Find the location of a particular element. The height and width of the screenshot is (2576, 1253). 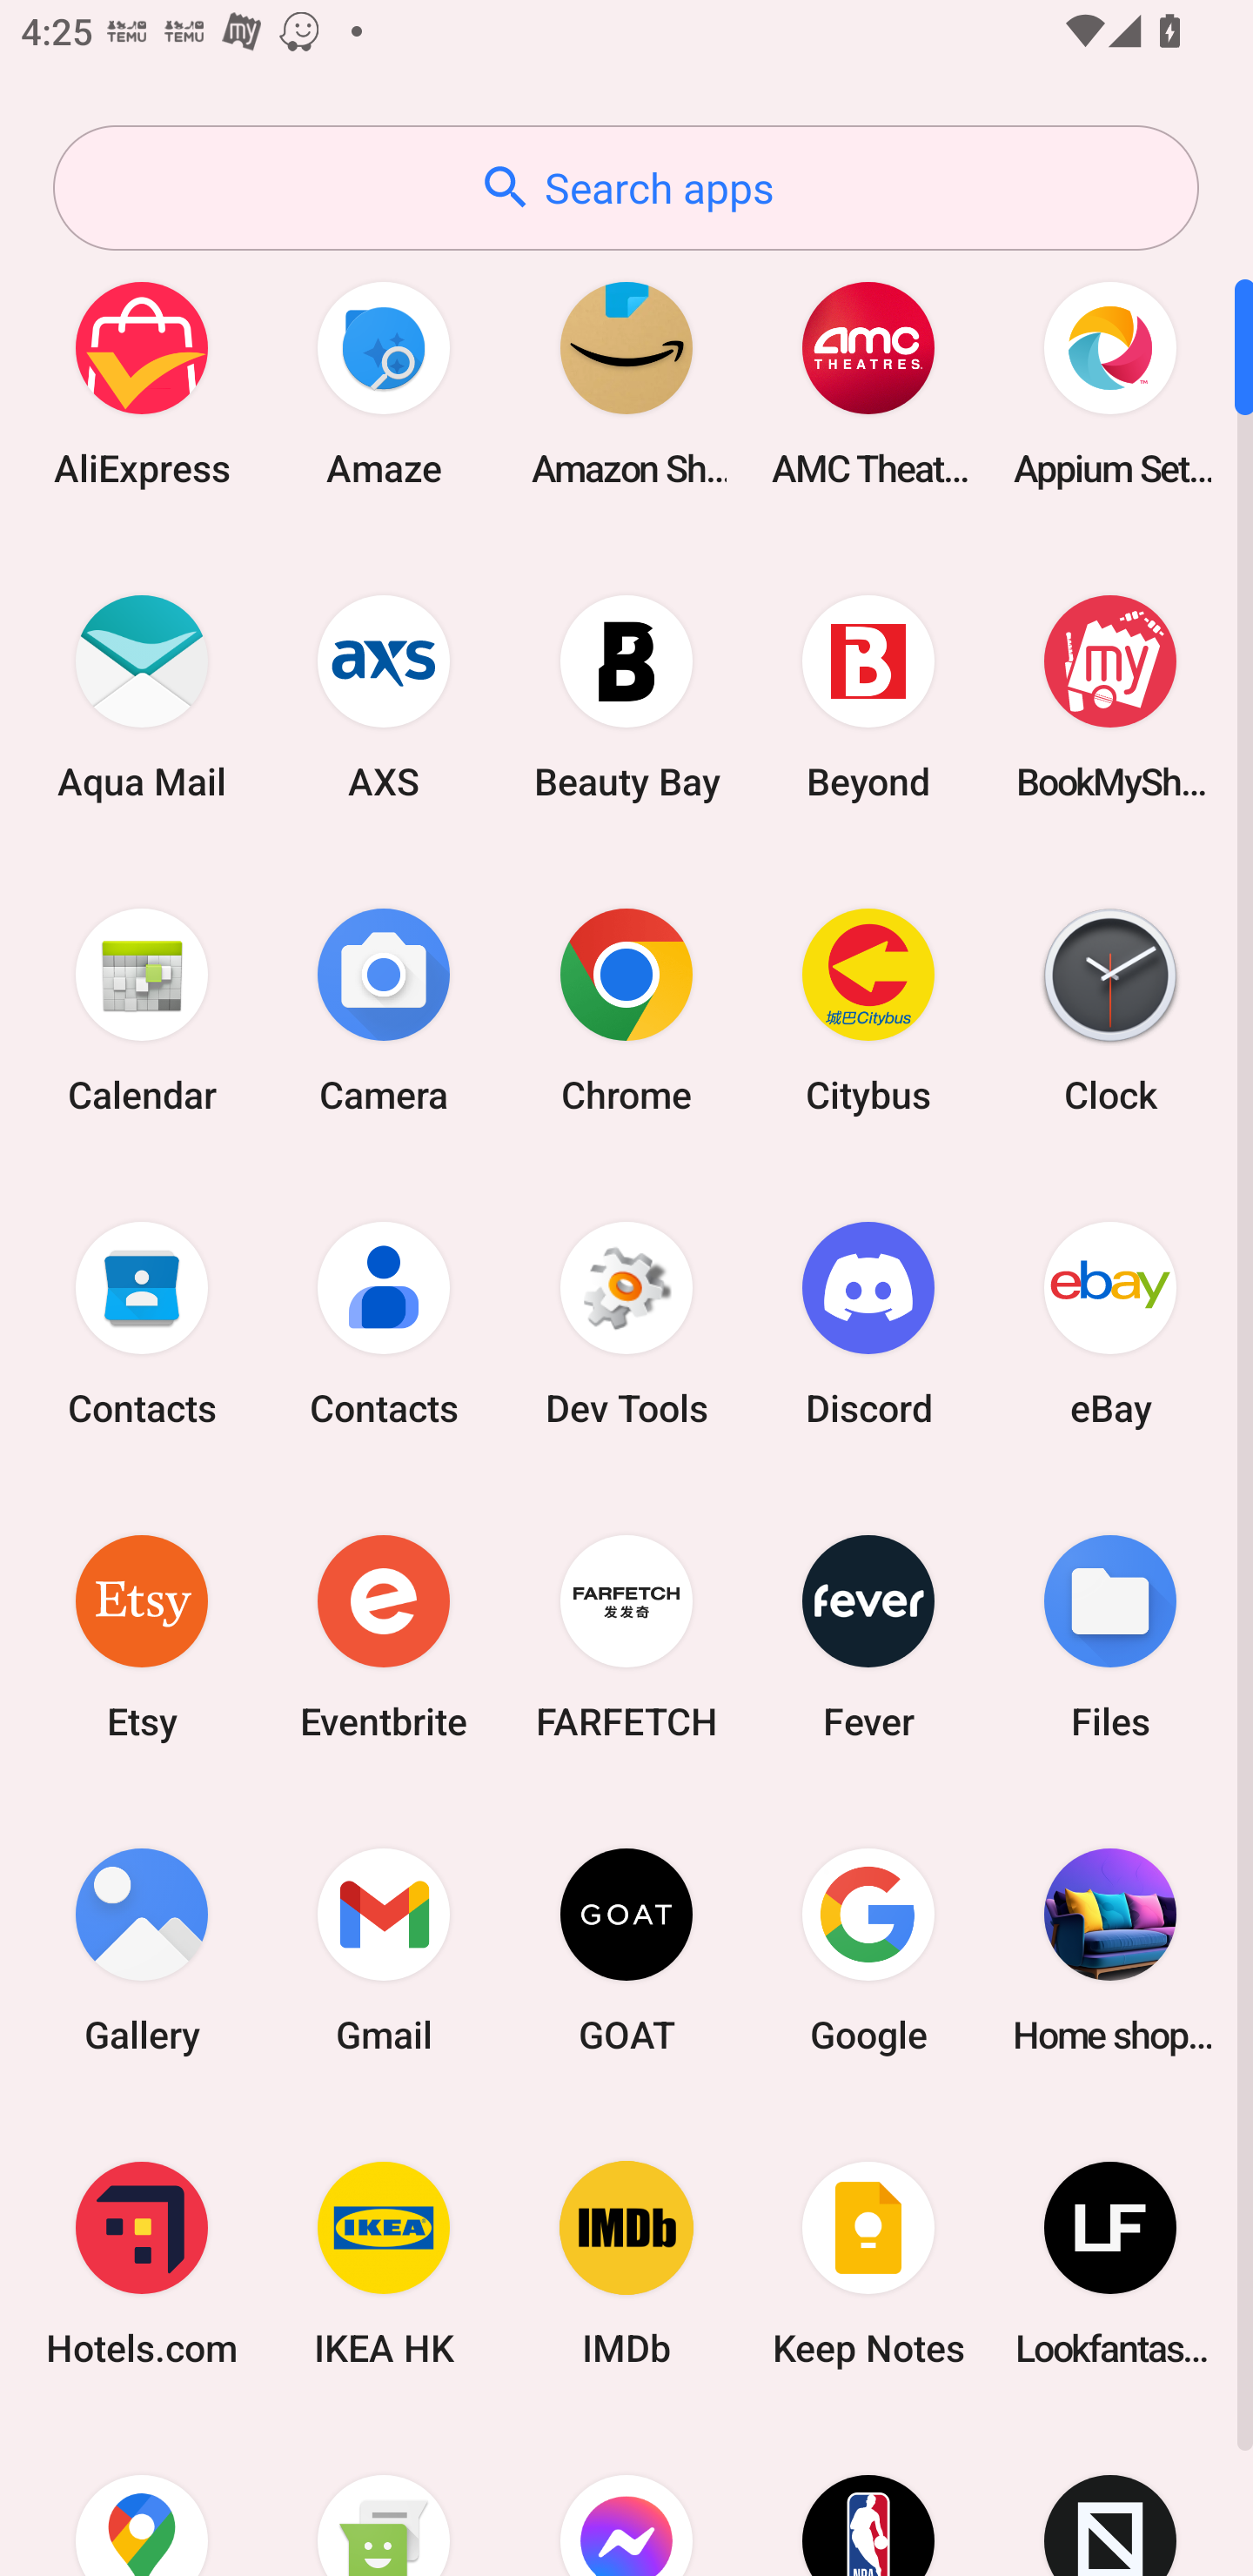

Hotels.com is located at coordinates (142, 2264).